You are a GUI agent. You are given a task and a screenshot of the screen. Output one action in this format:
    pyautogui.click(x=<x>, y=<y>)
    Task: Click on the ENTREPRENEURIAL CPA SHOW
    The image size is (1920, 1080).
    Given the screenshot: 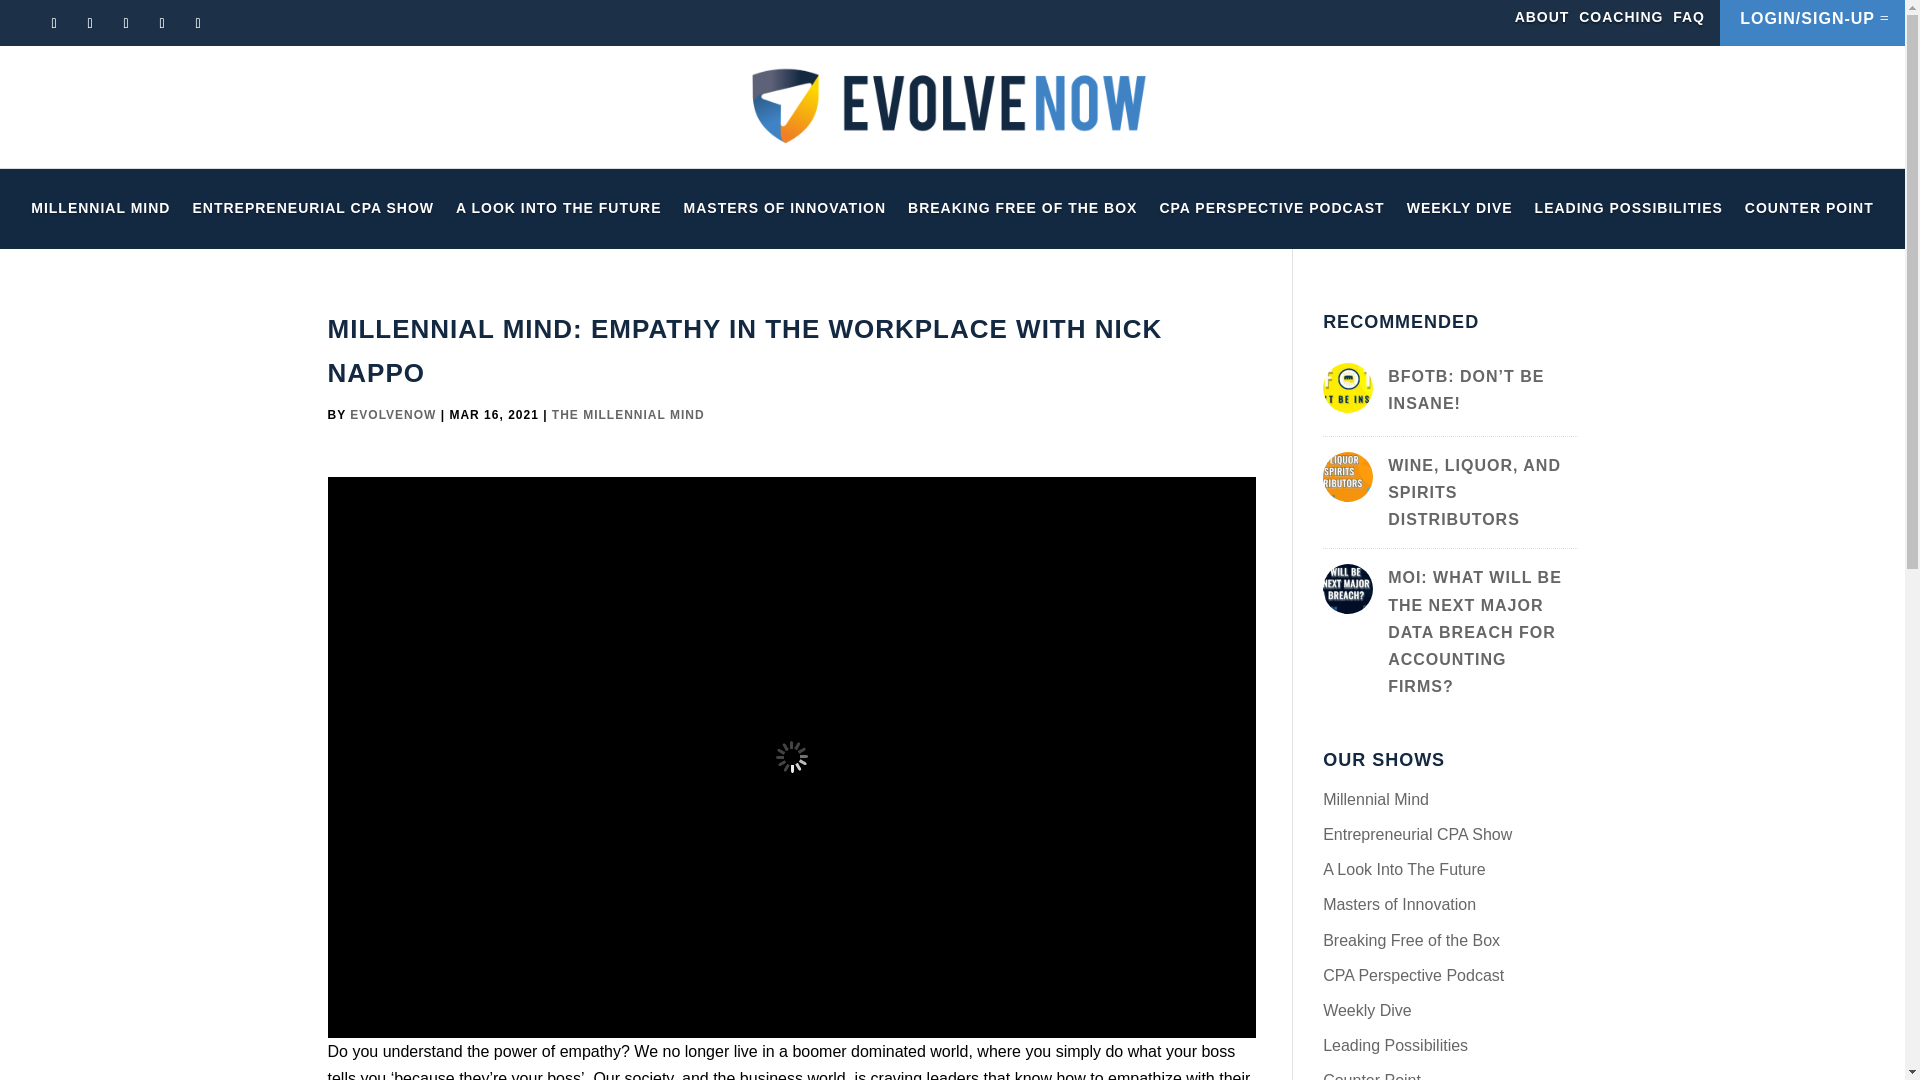 What is the action you would take?
    pyautogui.click(x=312, y=212)
    